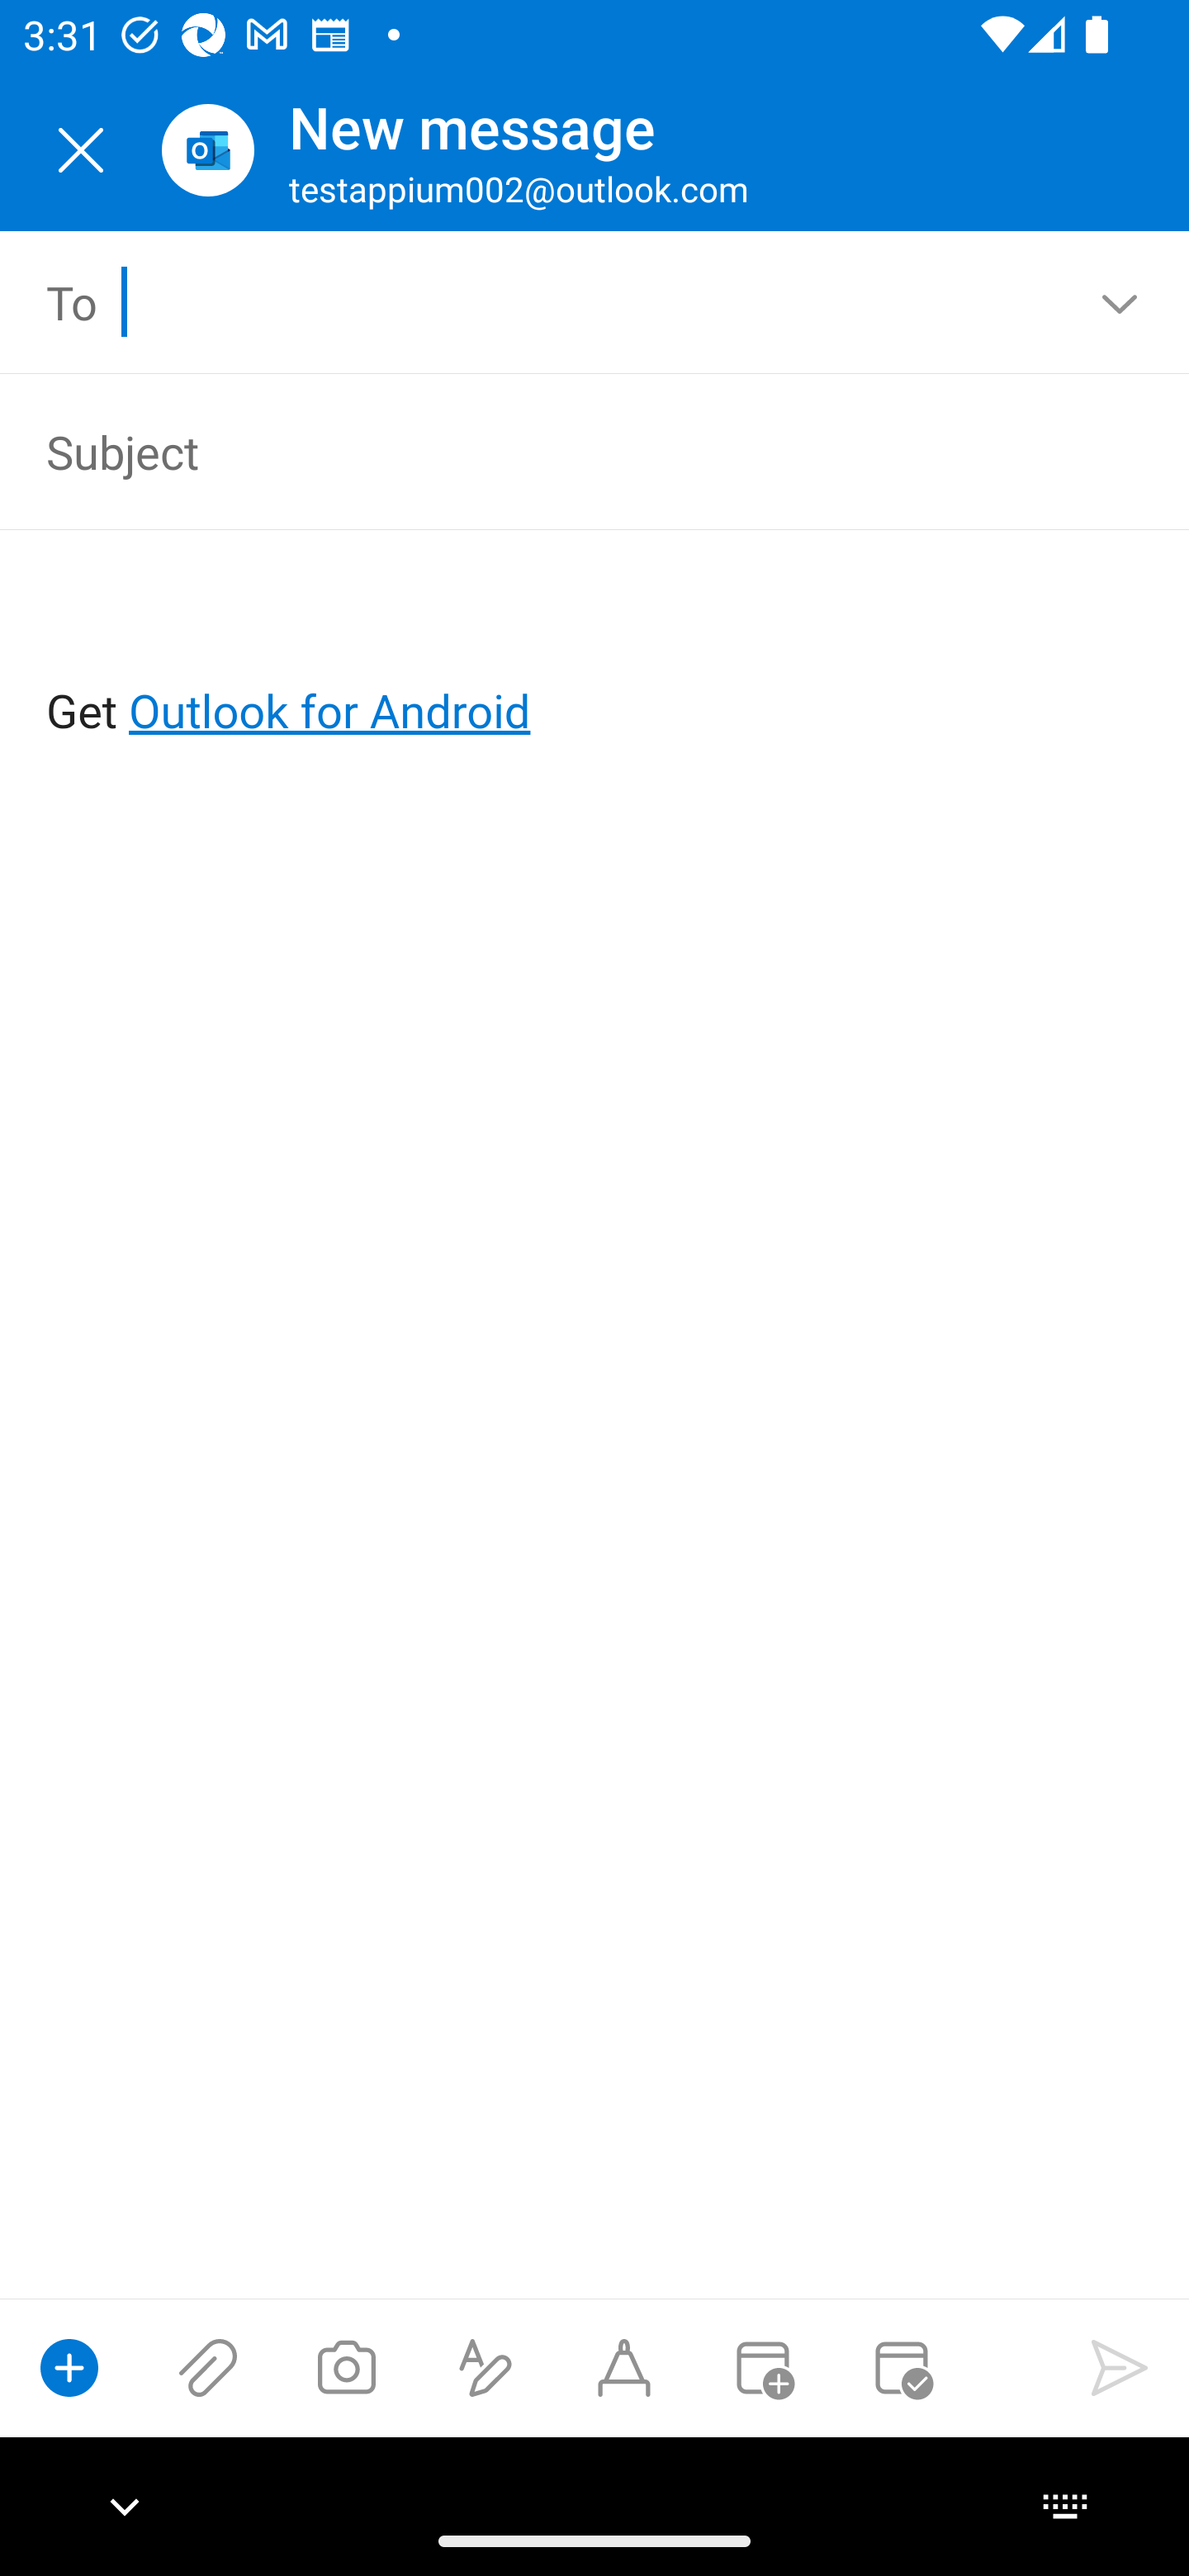 This screenshot has height=2576, width=1189. Describe the element at coordinates (81, 150) in the screenshot. I see `Close` at that location.